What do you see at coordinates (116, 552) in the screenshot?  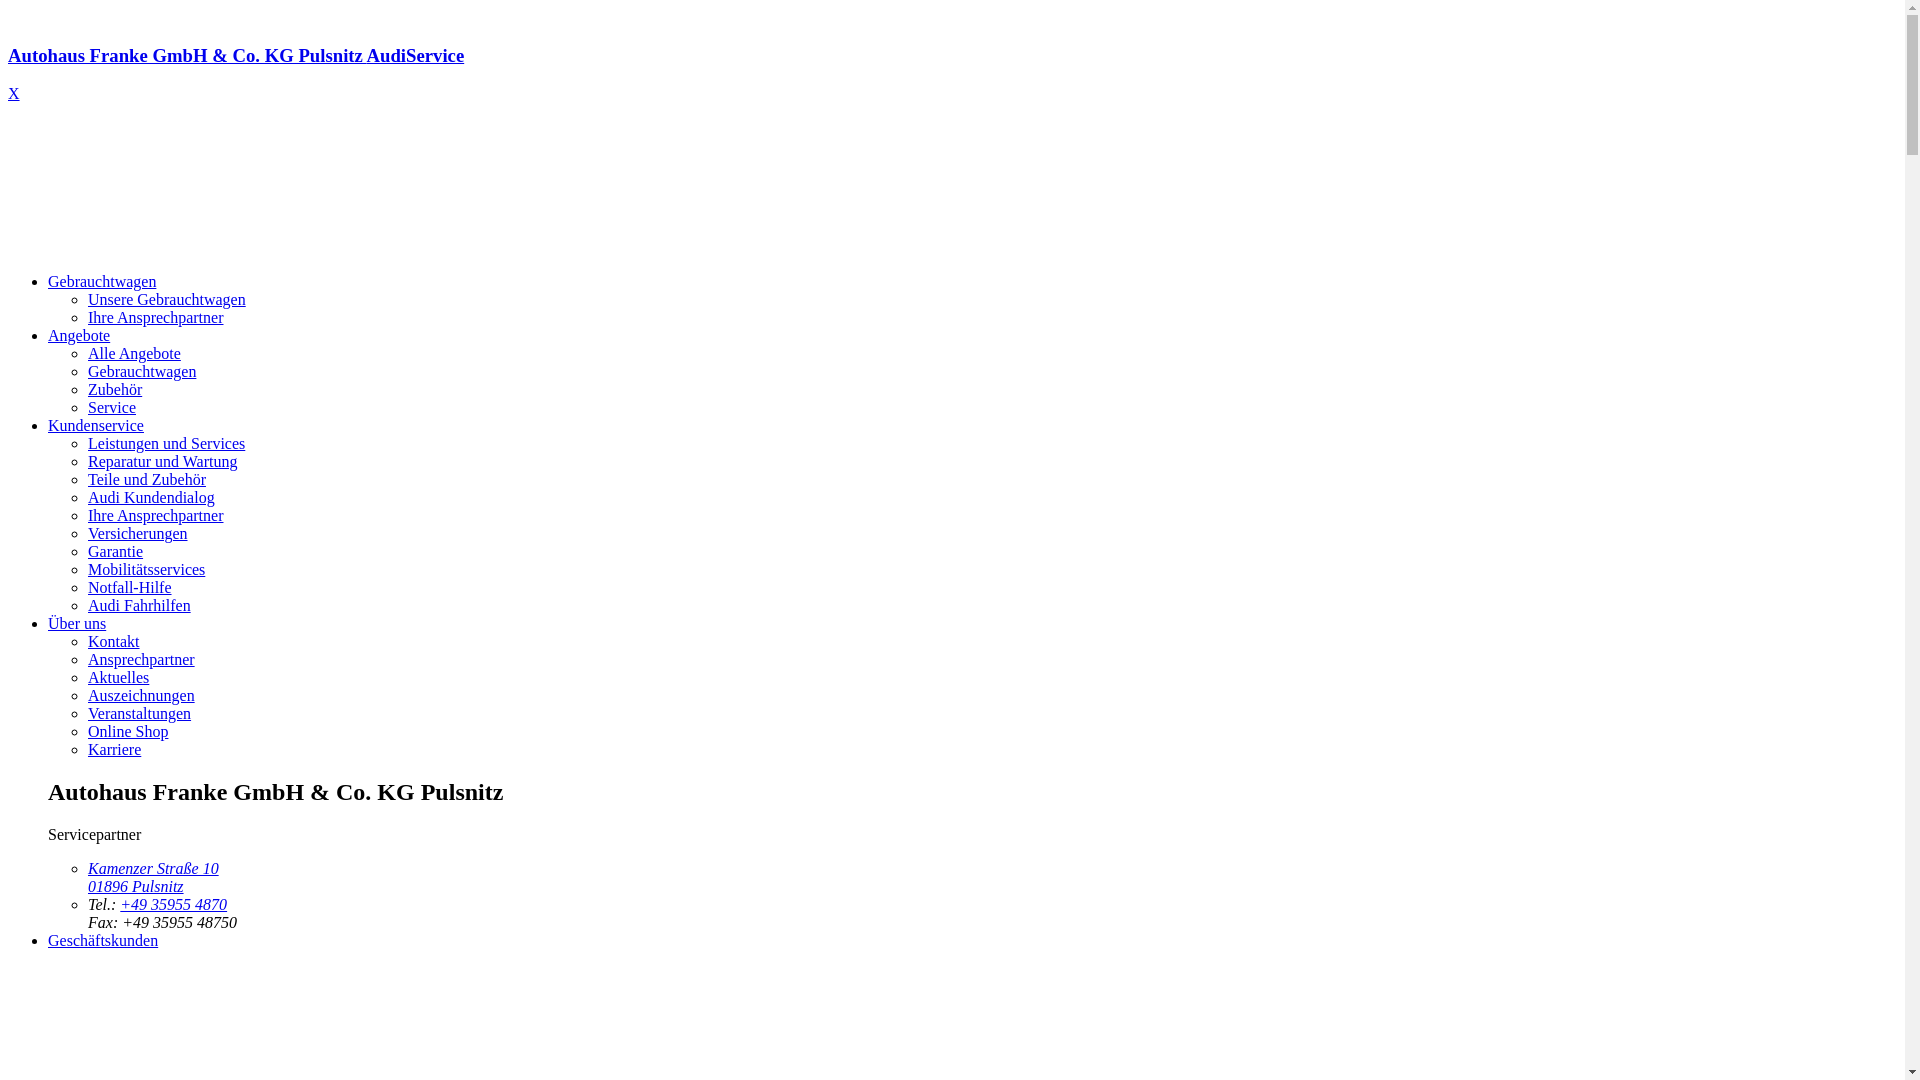 I see `Garantie` at bounding box center [116, 552].